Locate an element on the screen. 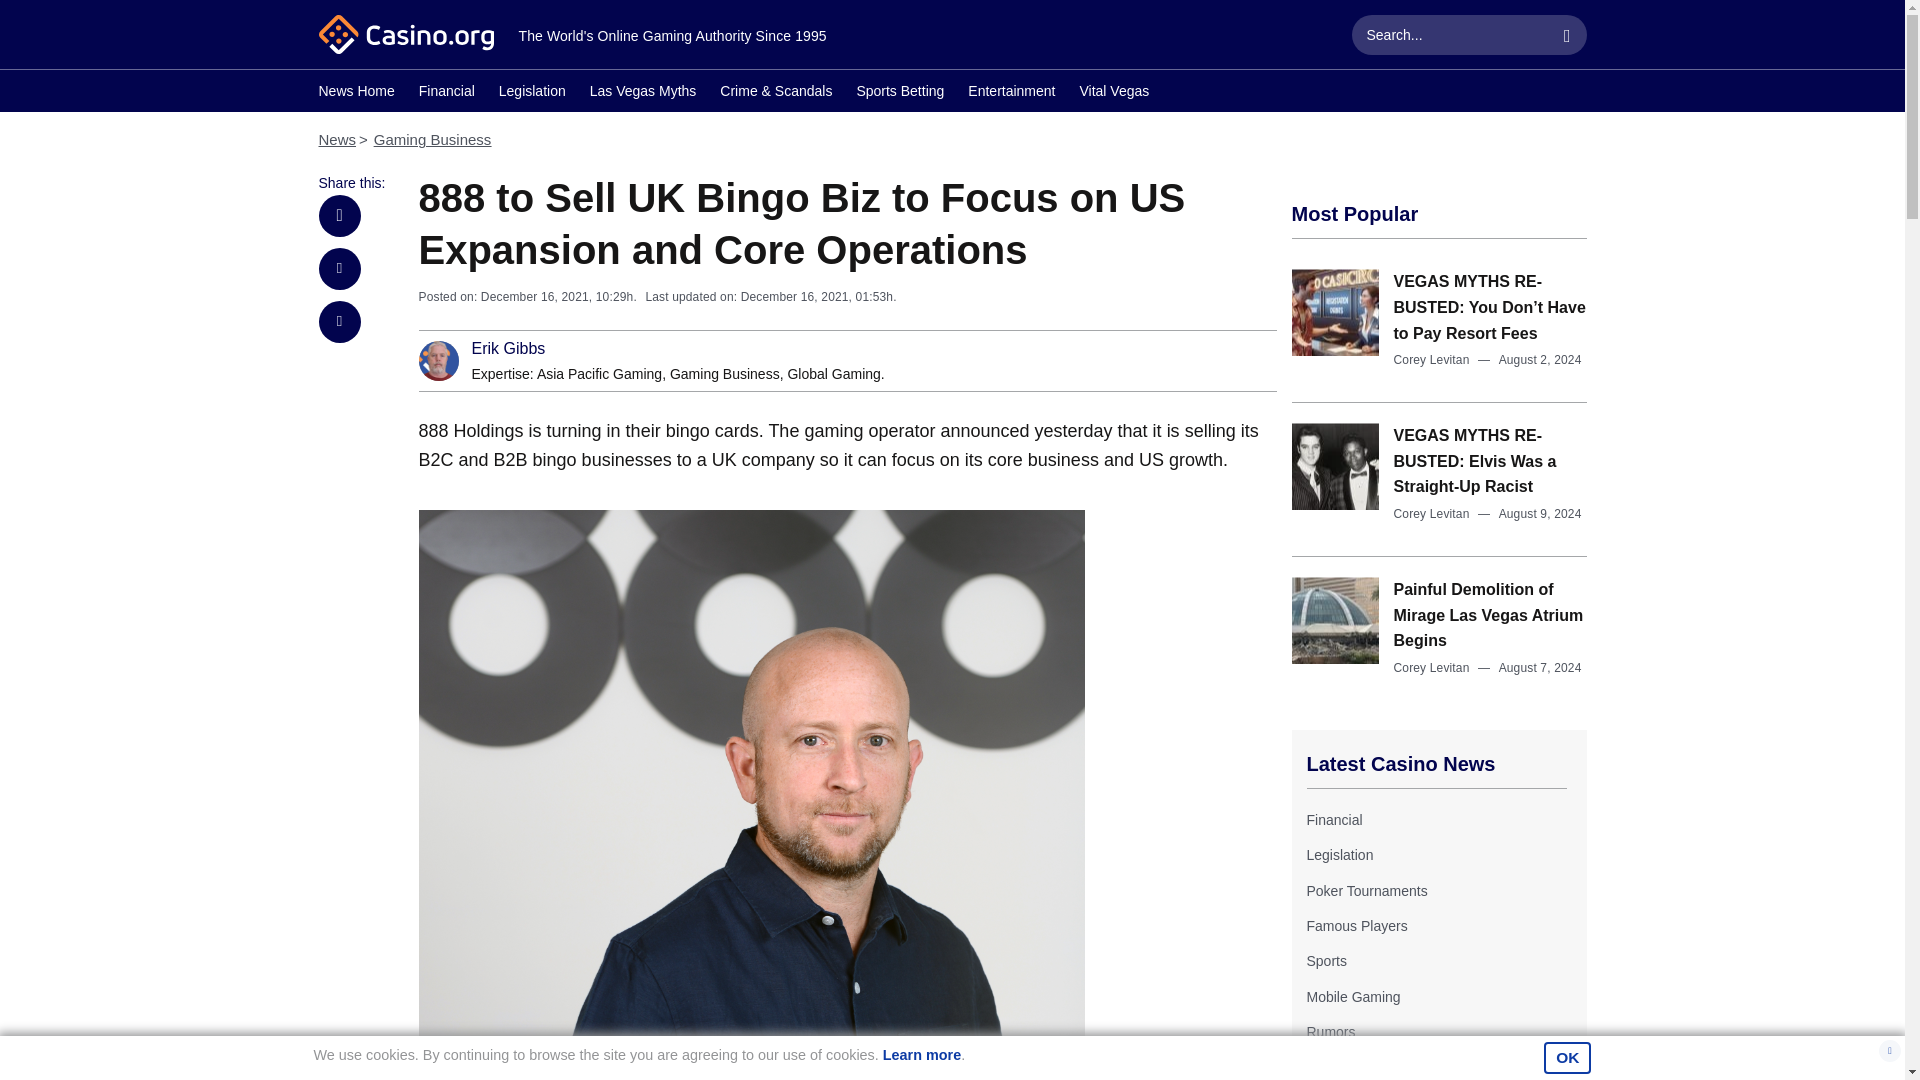  Mobile Gaming is located at coordinates (1352, 997).